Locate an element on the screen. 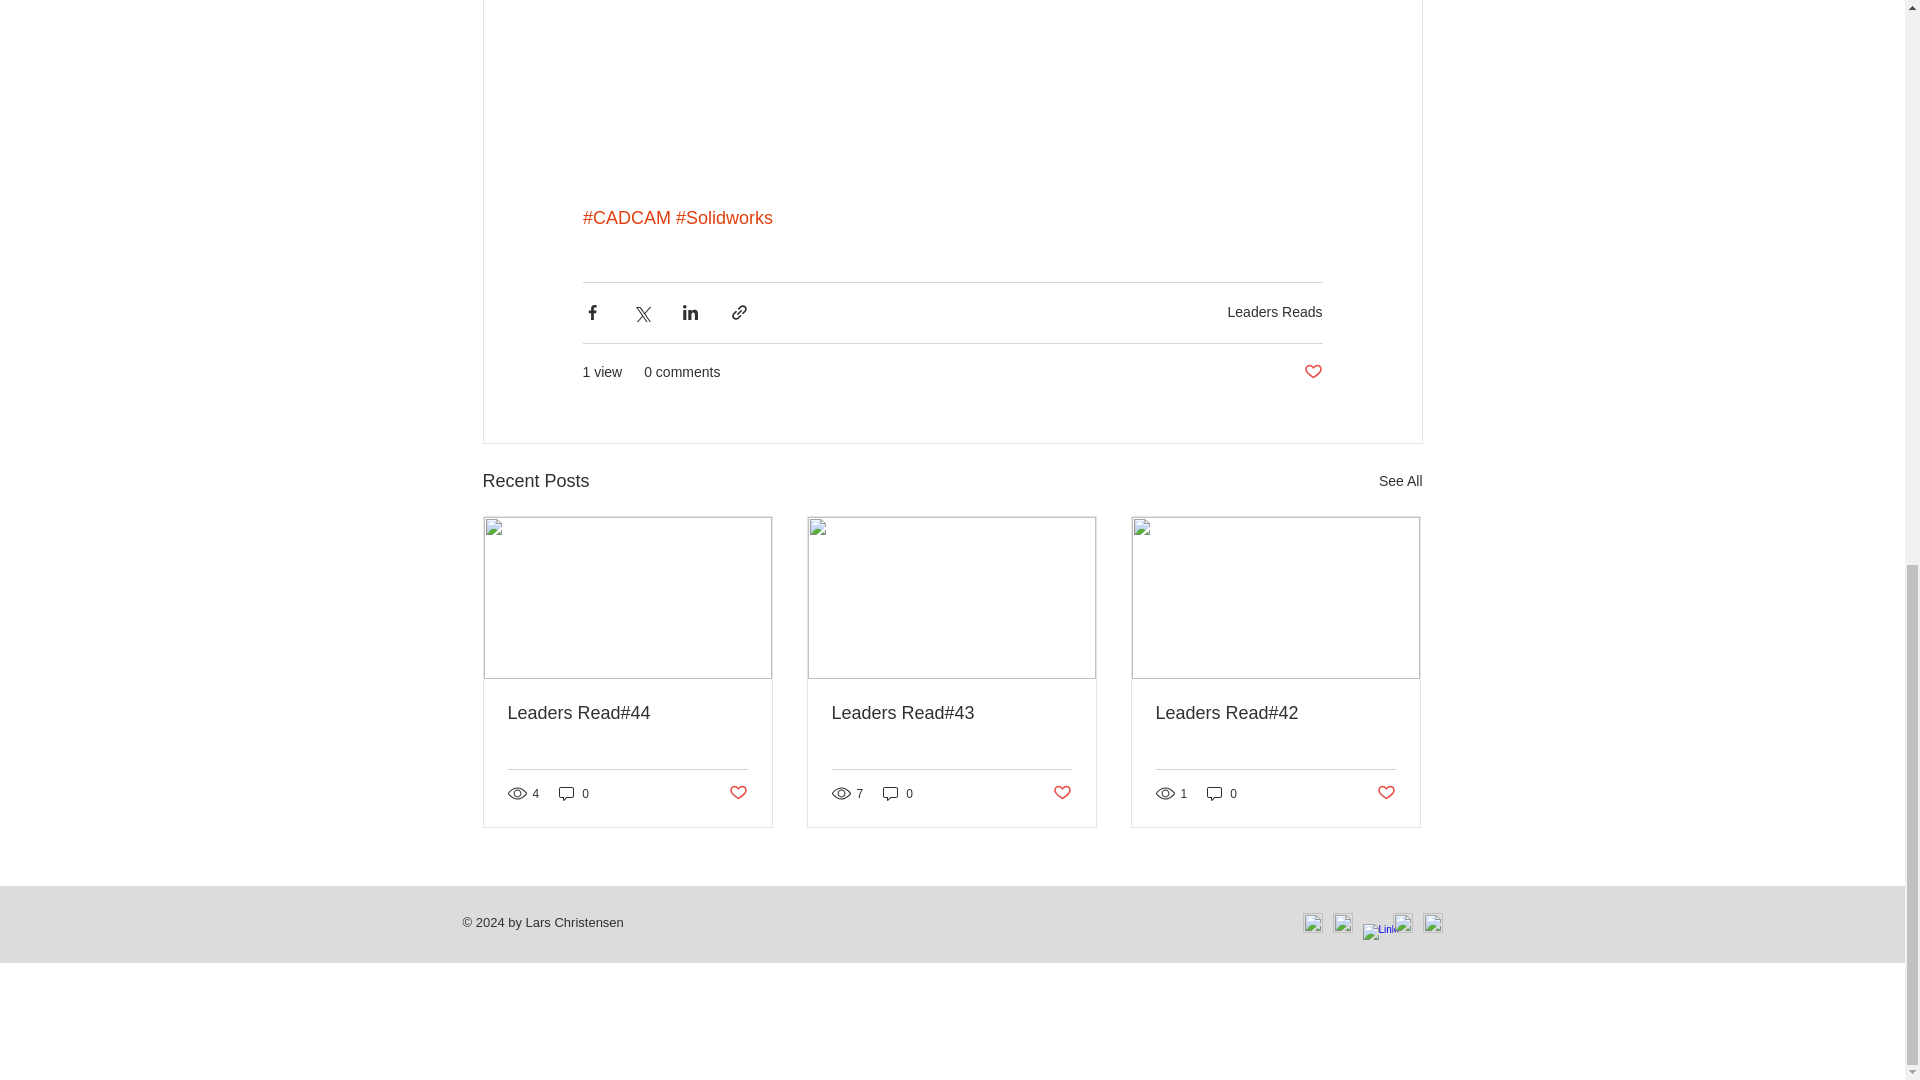 The width and height of the screenshot is (1920, 1080). 0 is located at coordinates (898, 794).